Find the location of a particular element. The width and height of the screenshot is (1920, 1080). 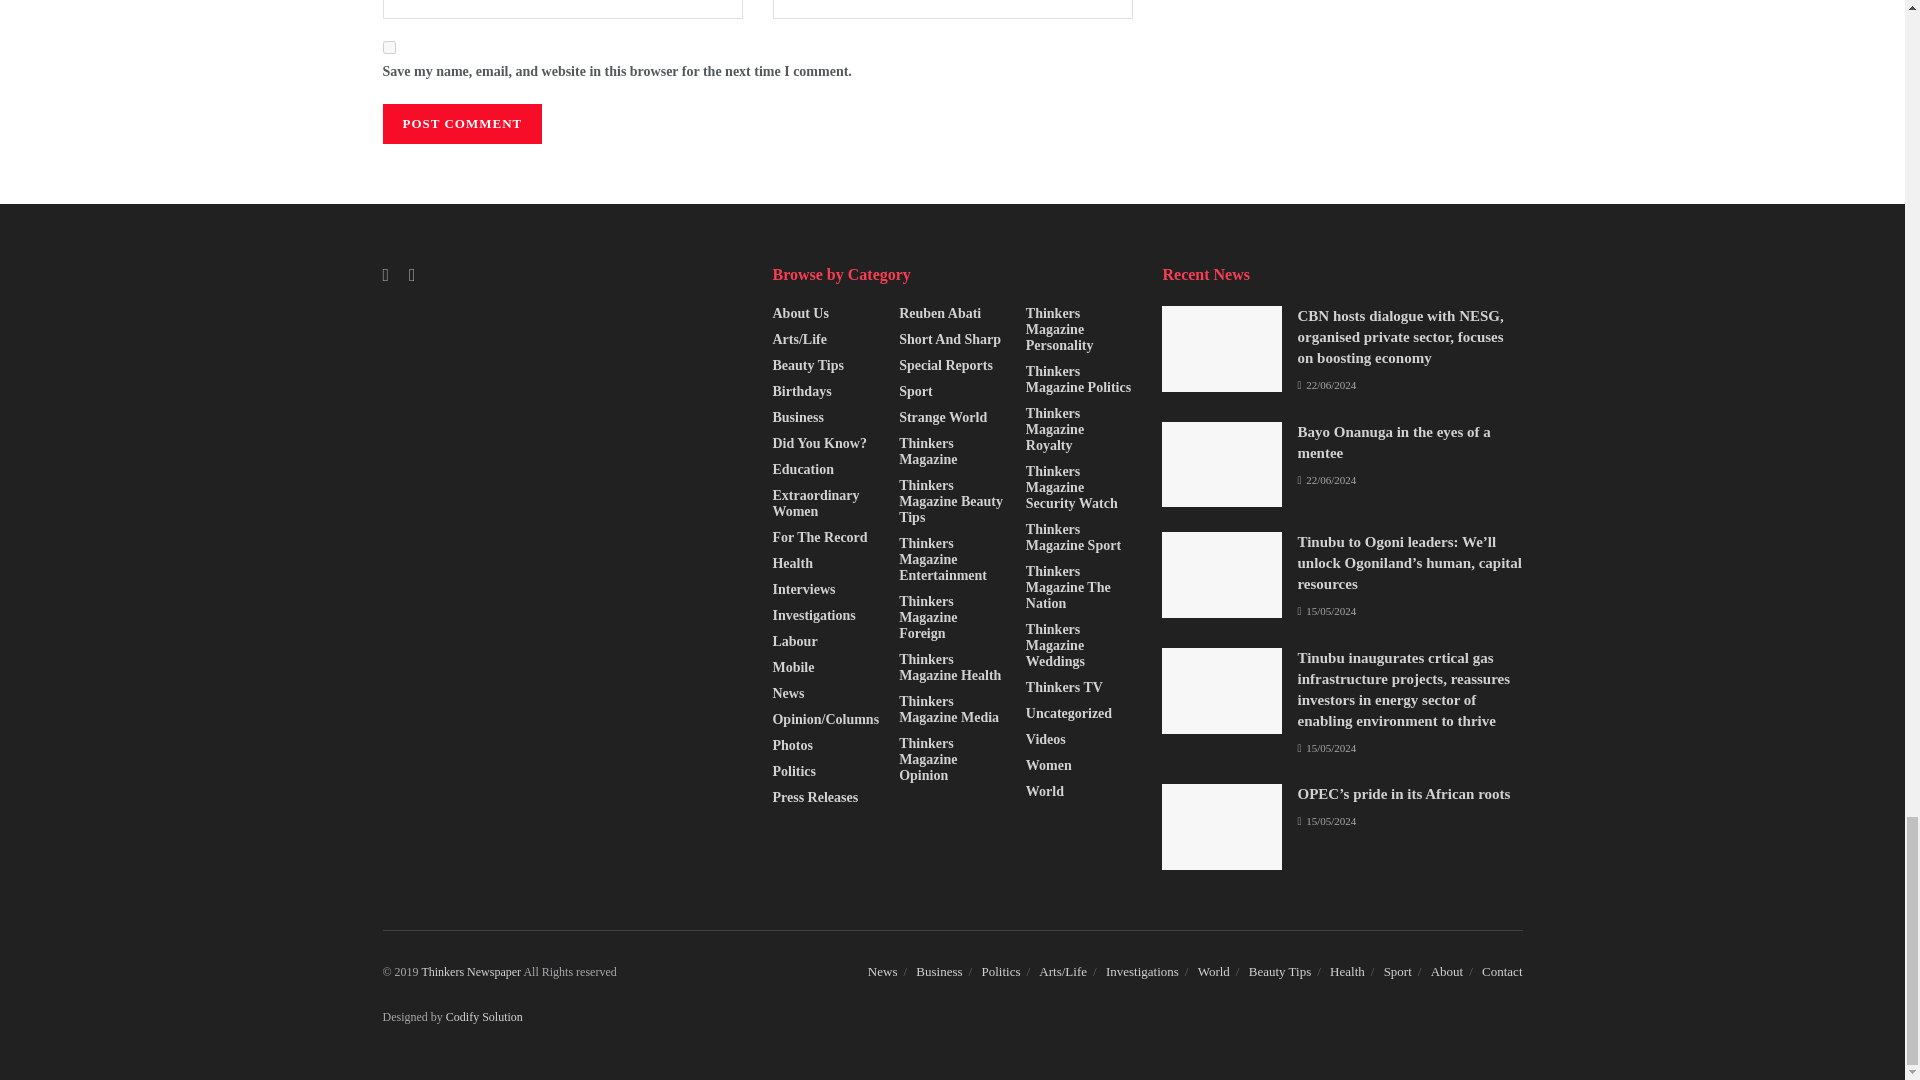

Top News Site is located at coordinates (471, 972).